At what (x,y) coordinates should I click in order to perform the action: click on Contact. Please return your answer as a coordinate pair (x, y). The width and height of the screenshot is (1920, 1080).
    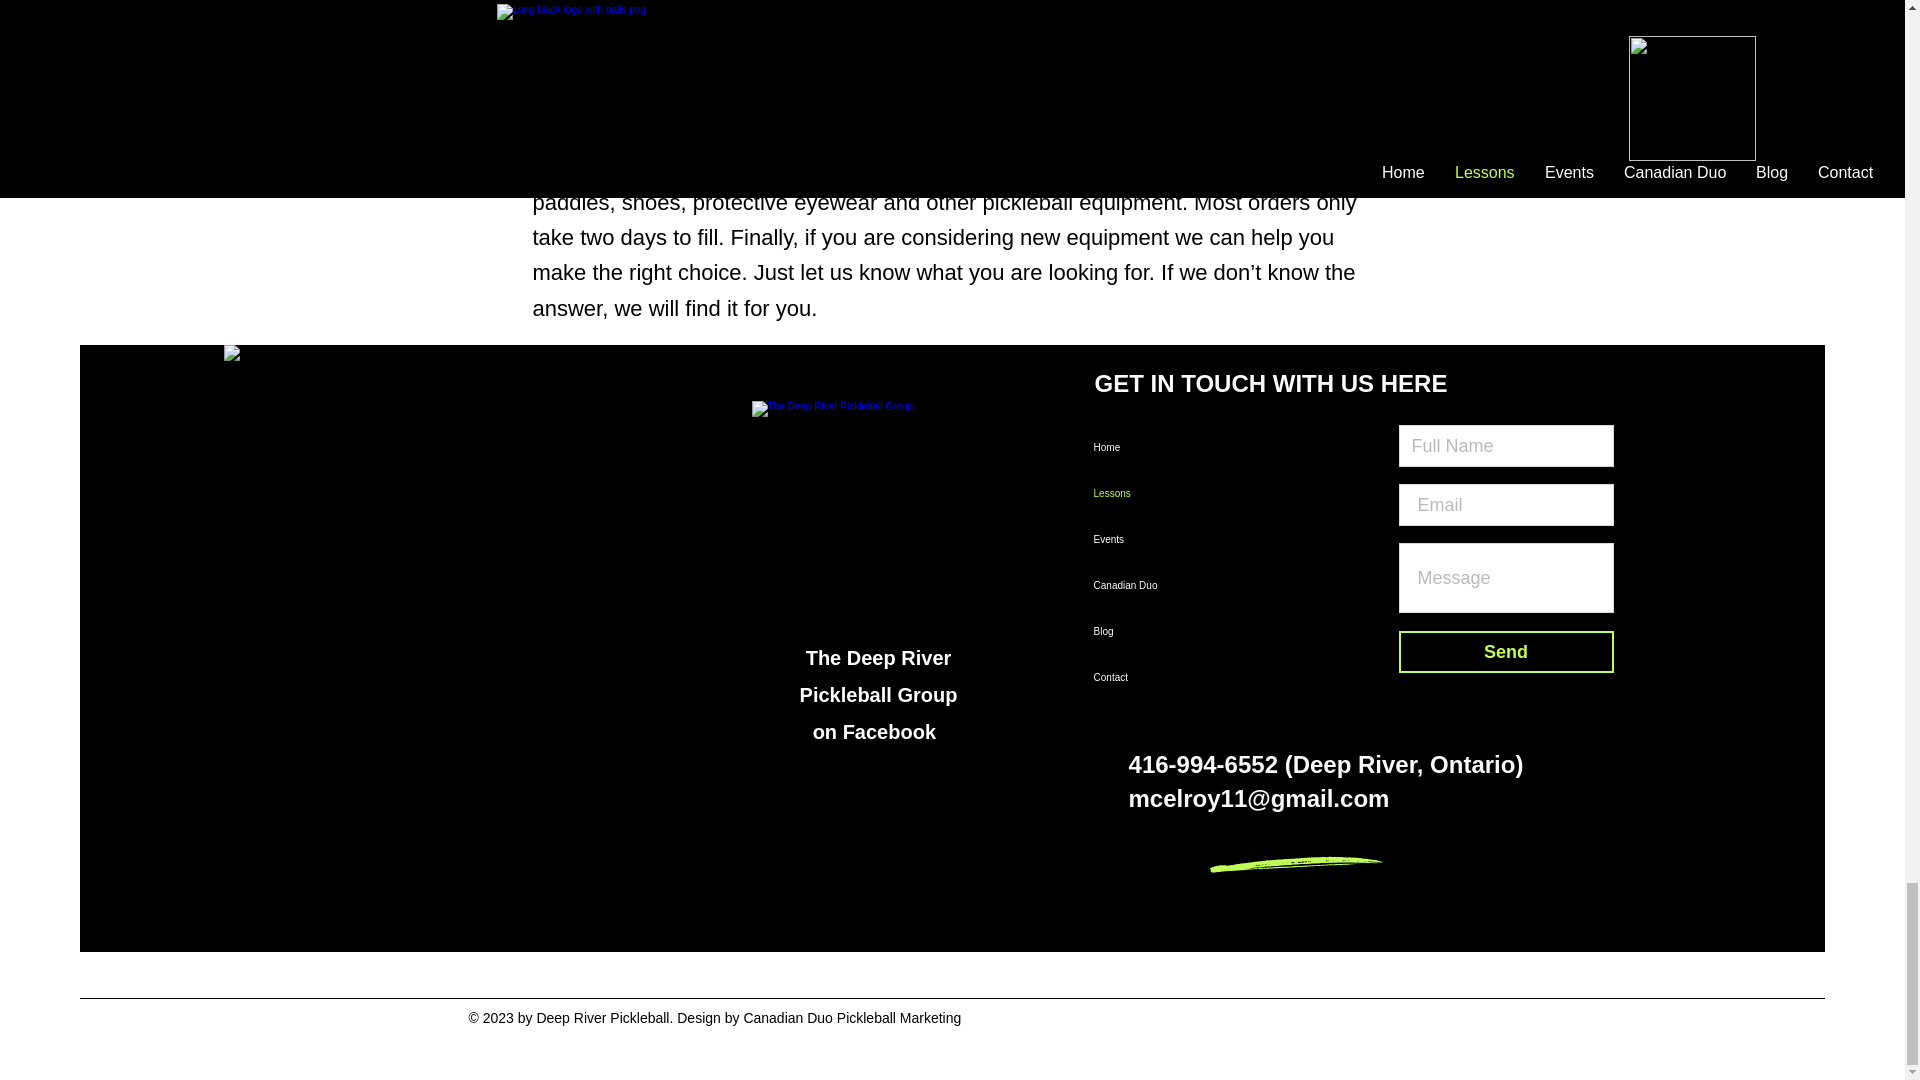
    Looking at the image, I should click on (1174, 677).